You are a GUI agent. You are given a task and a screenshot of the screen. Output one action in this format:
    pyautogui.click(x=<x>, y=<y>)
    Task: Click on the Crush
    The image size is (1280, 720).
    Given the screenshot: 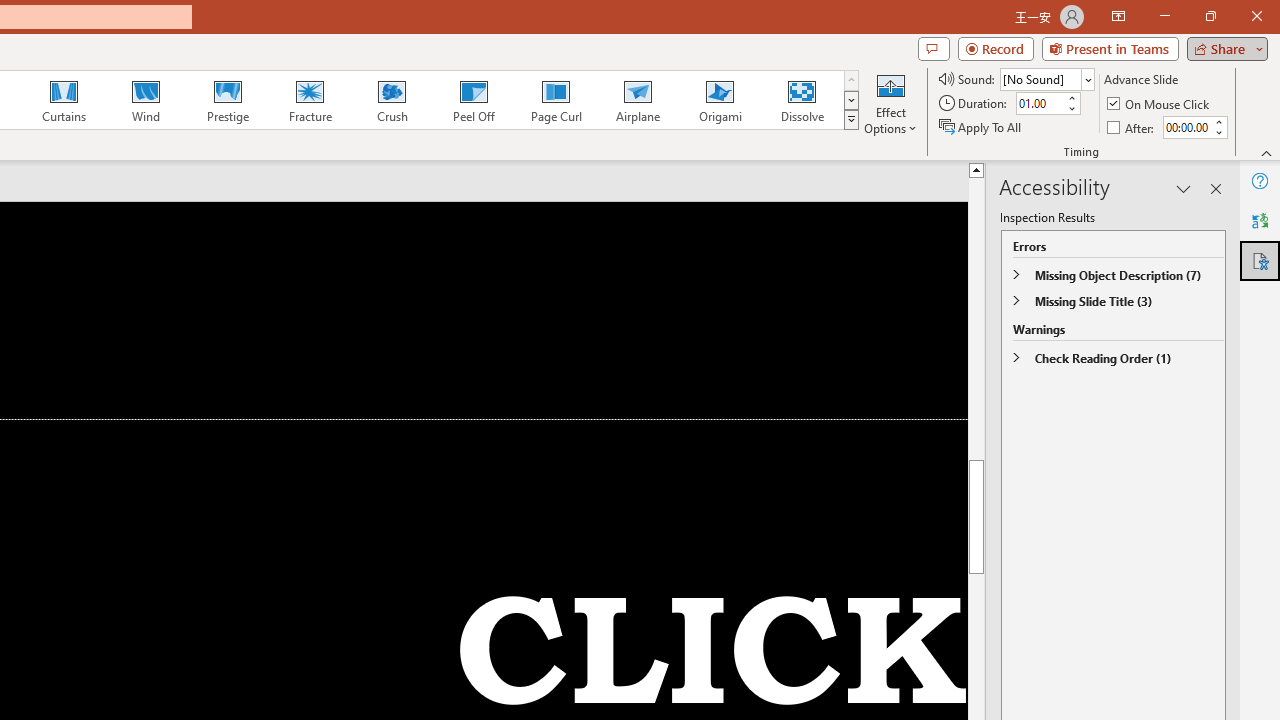 What is the action you would take?
    pyautogui.click(x=391, y=100)
    